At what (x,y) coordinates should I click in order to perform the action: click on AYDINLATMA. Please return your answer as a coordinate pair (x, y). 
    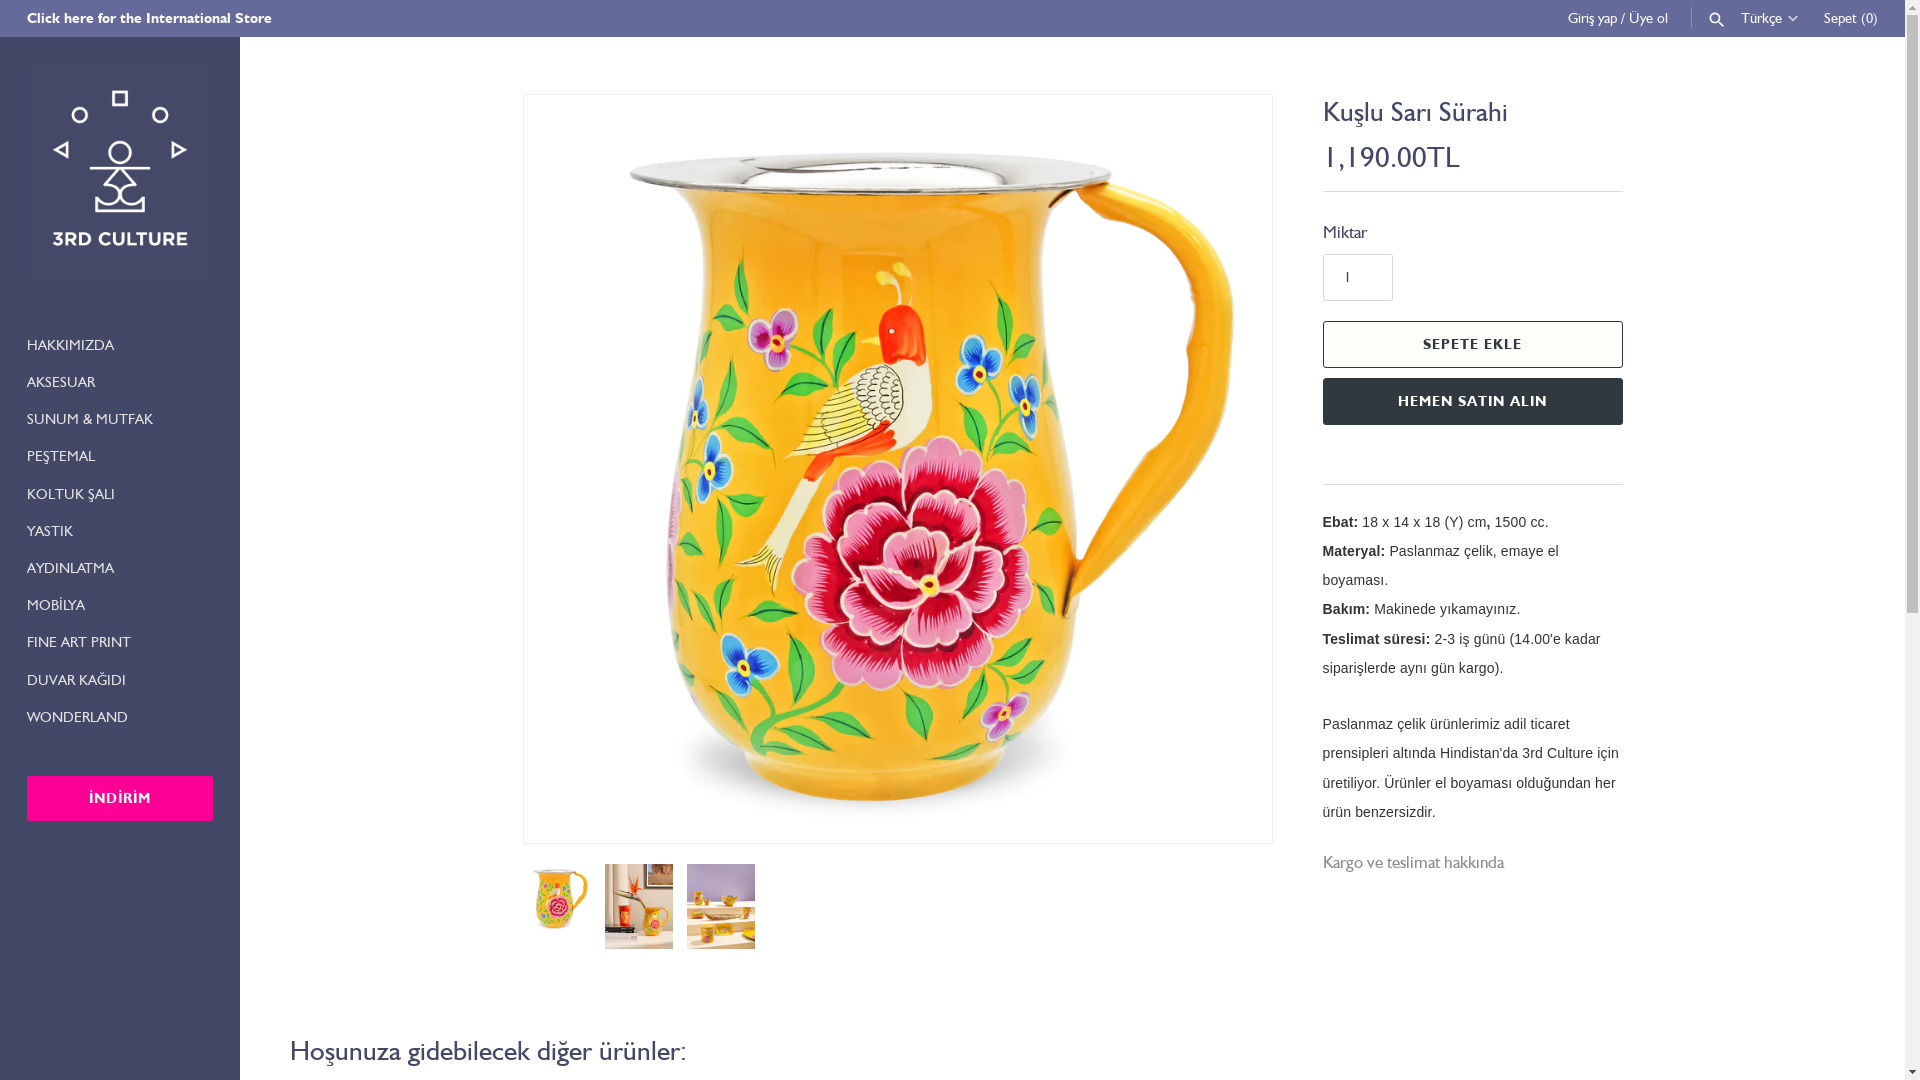
    Looking at the image, I should click on (120, 568).